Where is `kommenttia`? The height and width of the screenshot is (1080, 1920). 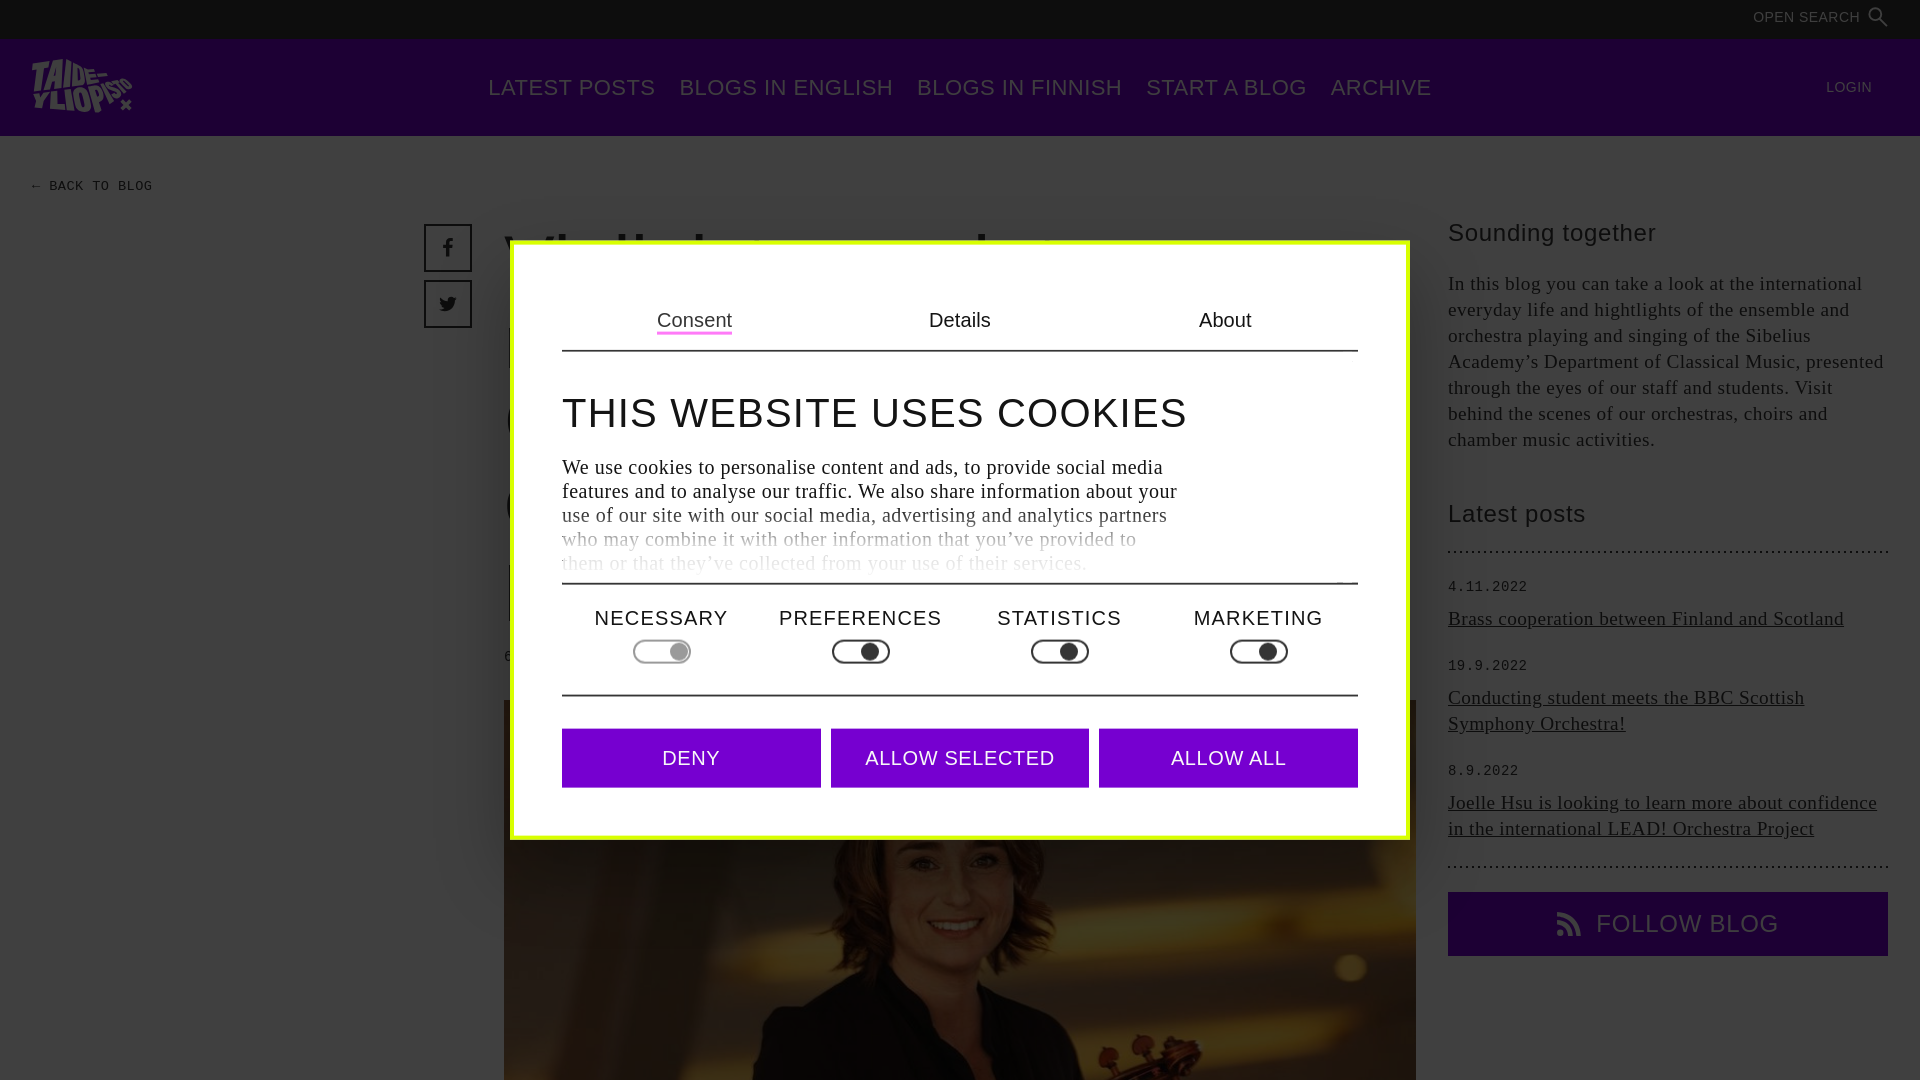 kommenttia is located at coordinates (724, 657).